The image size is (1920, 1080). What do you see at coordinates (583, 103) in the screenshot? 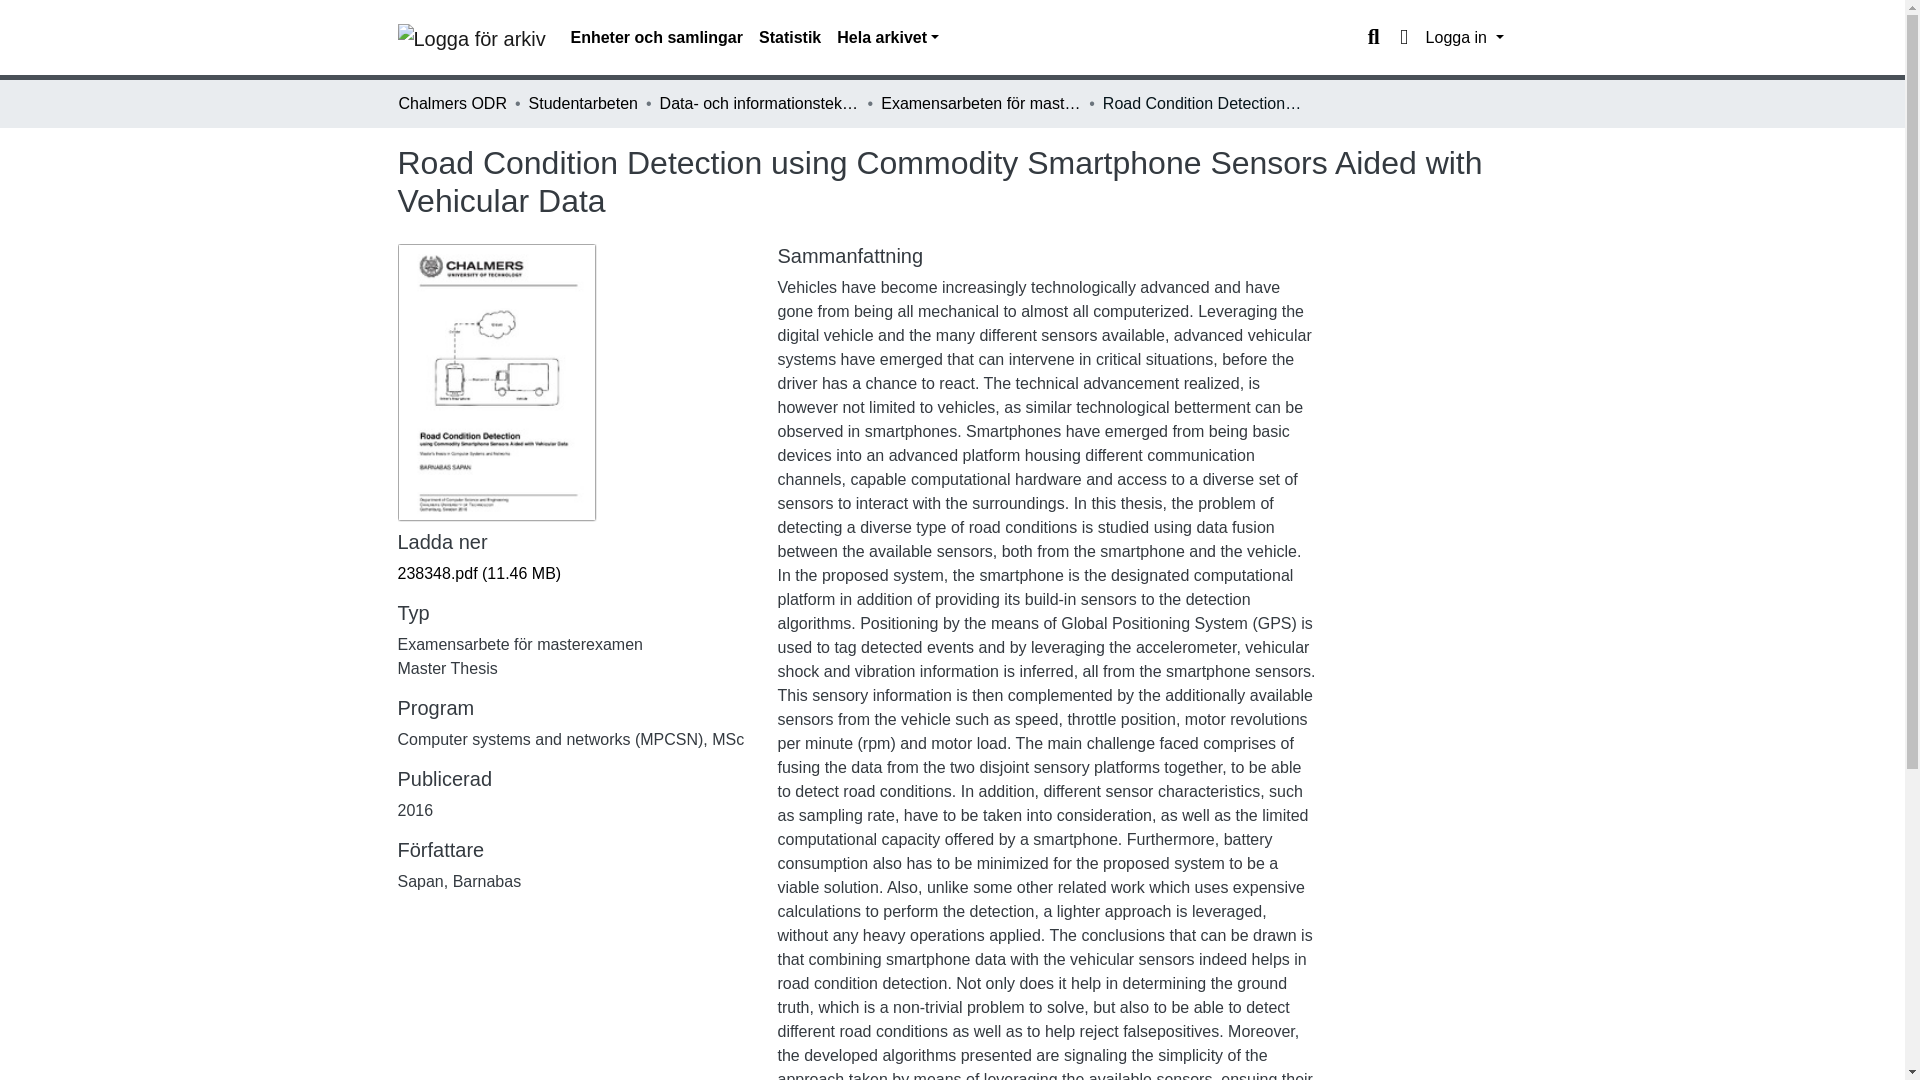
I see `Studentarbeten` at bounding box center [583, 103].